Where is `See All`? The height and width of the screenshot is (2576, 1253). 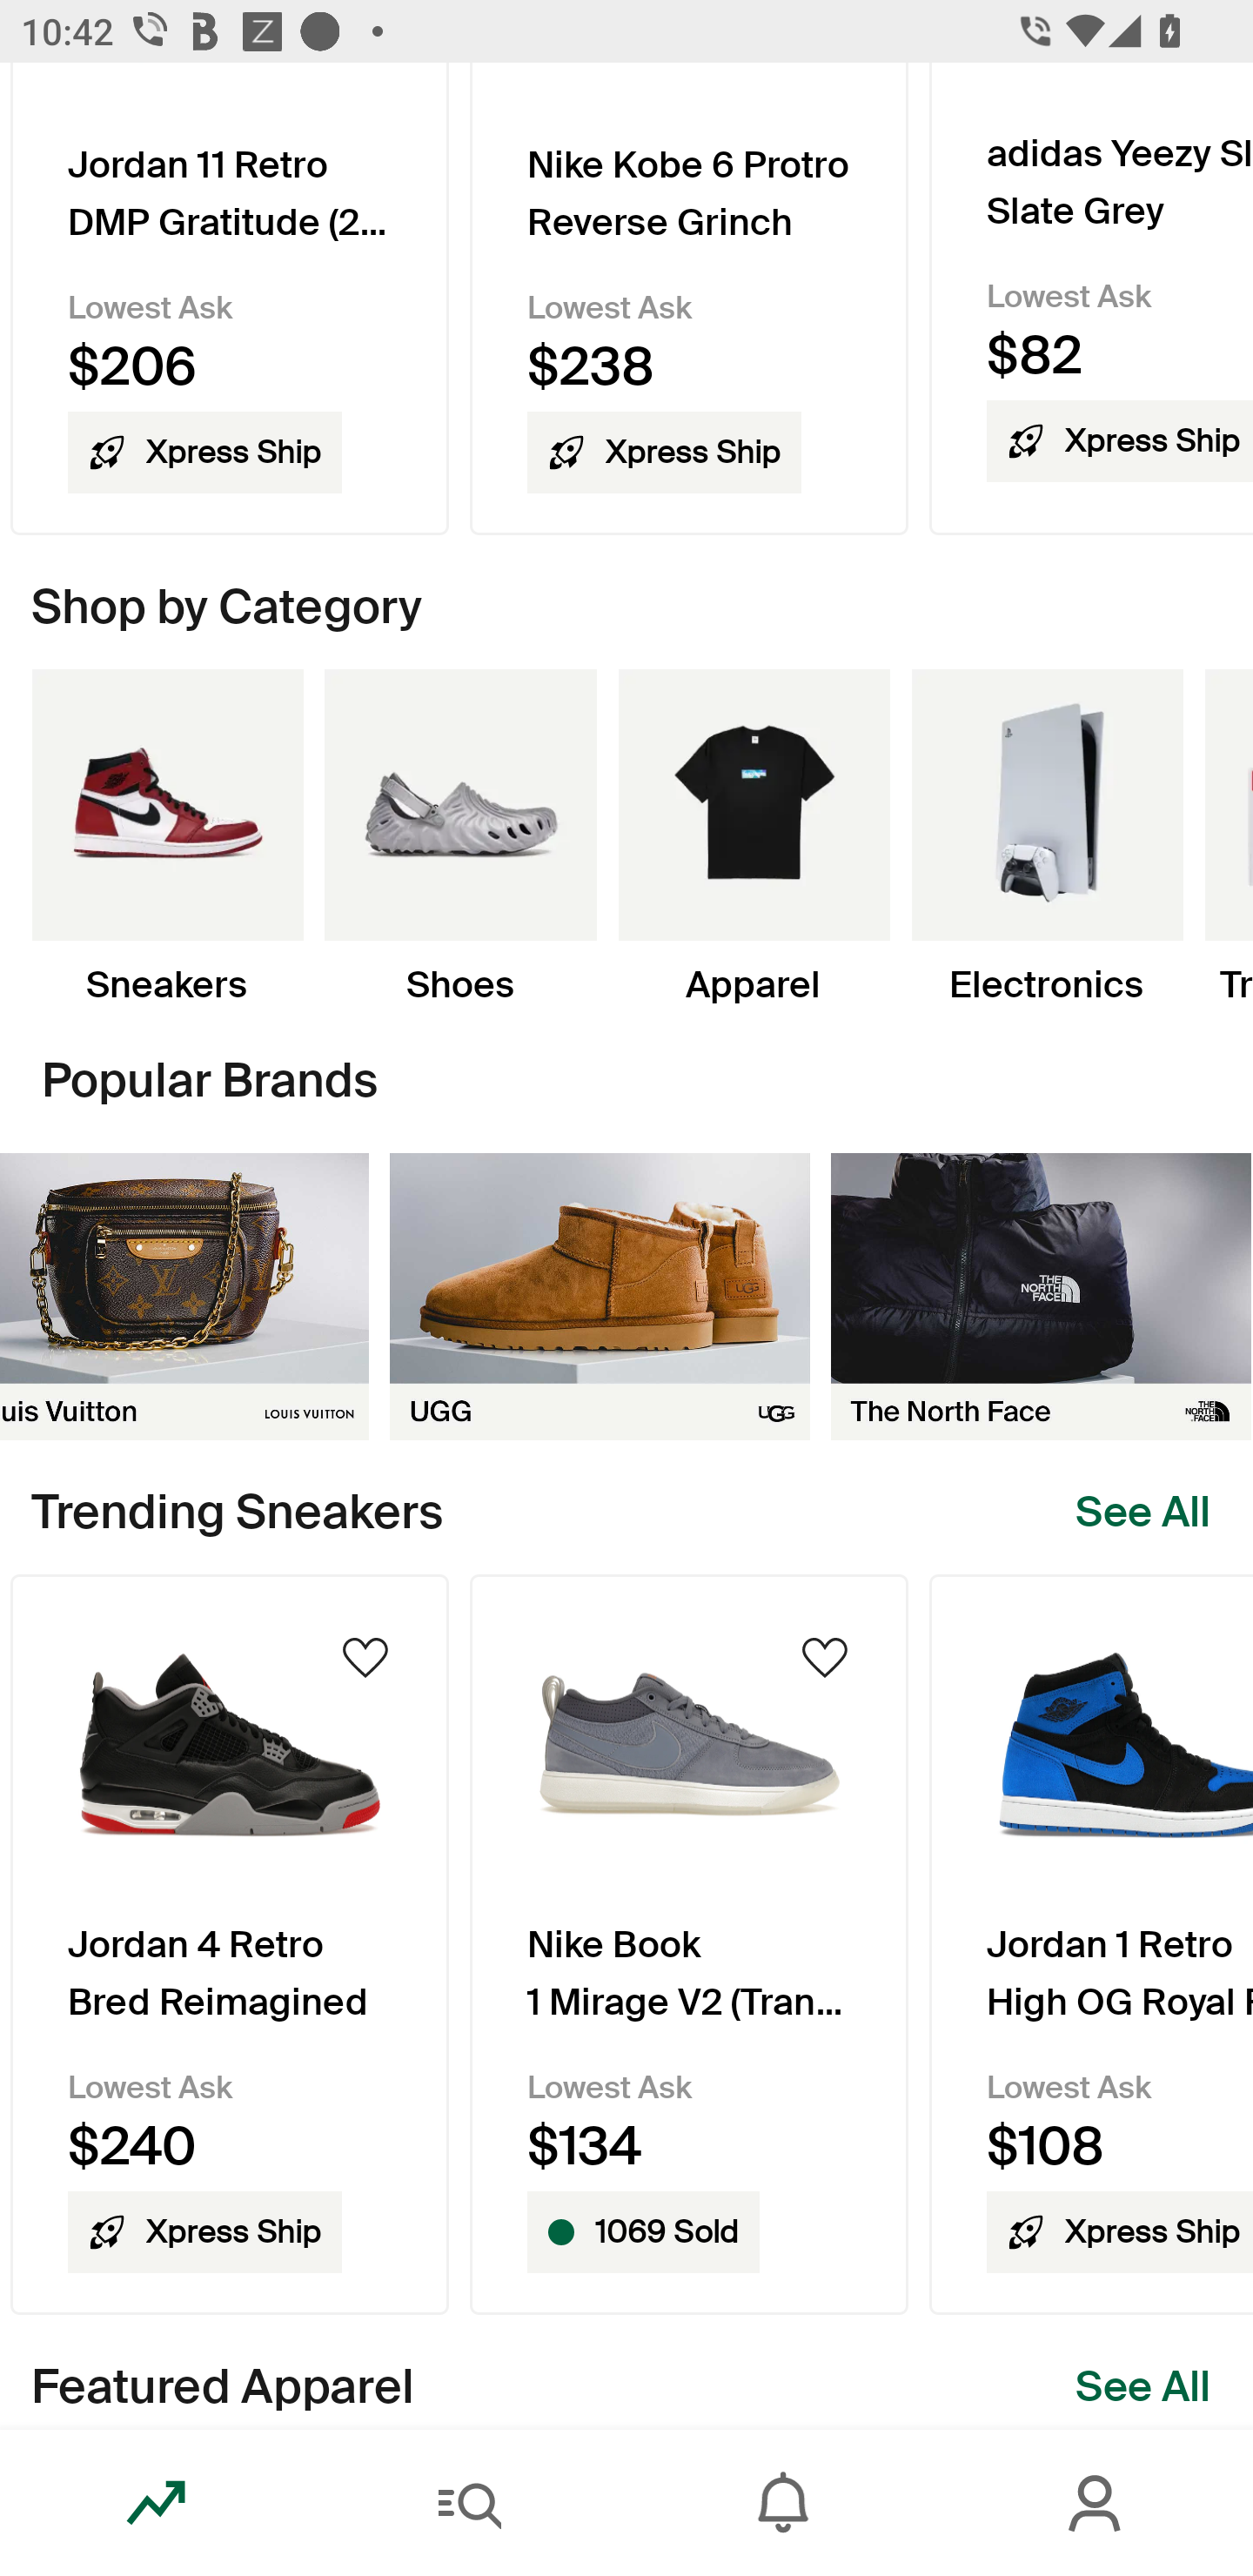
See All is located at coordinates (1143, 1513).